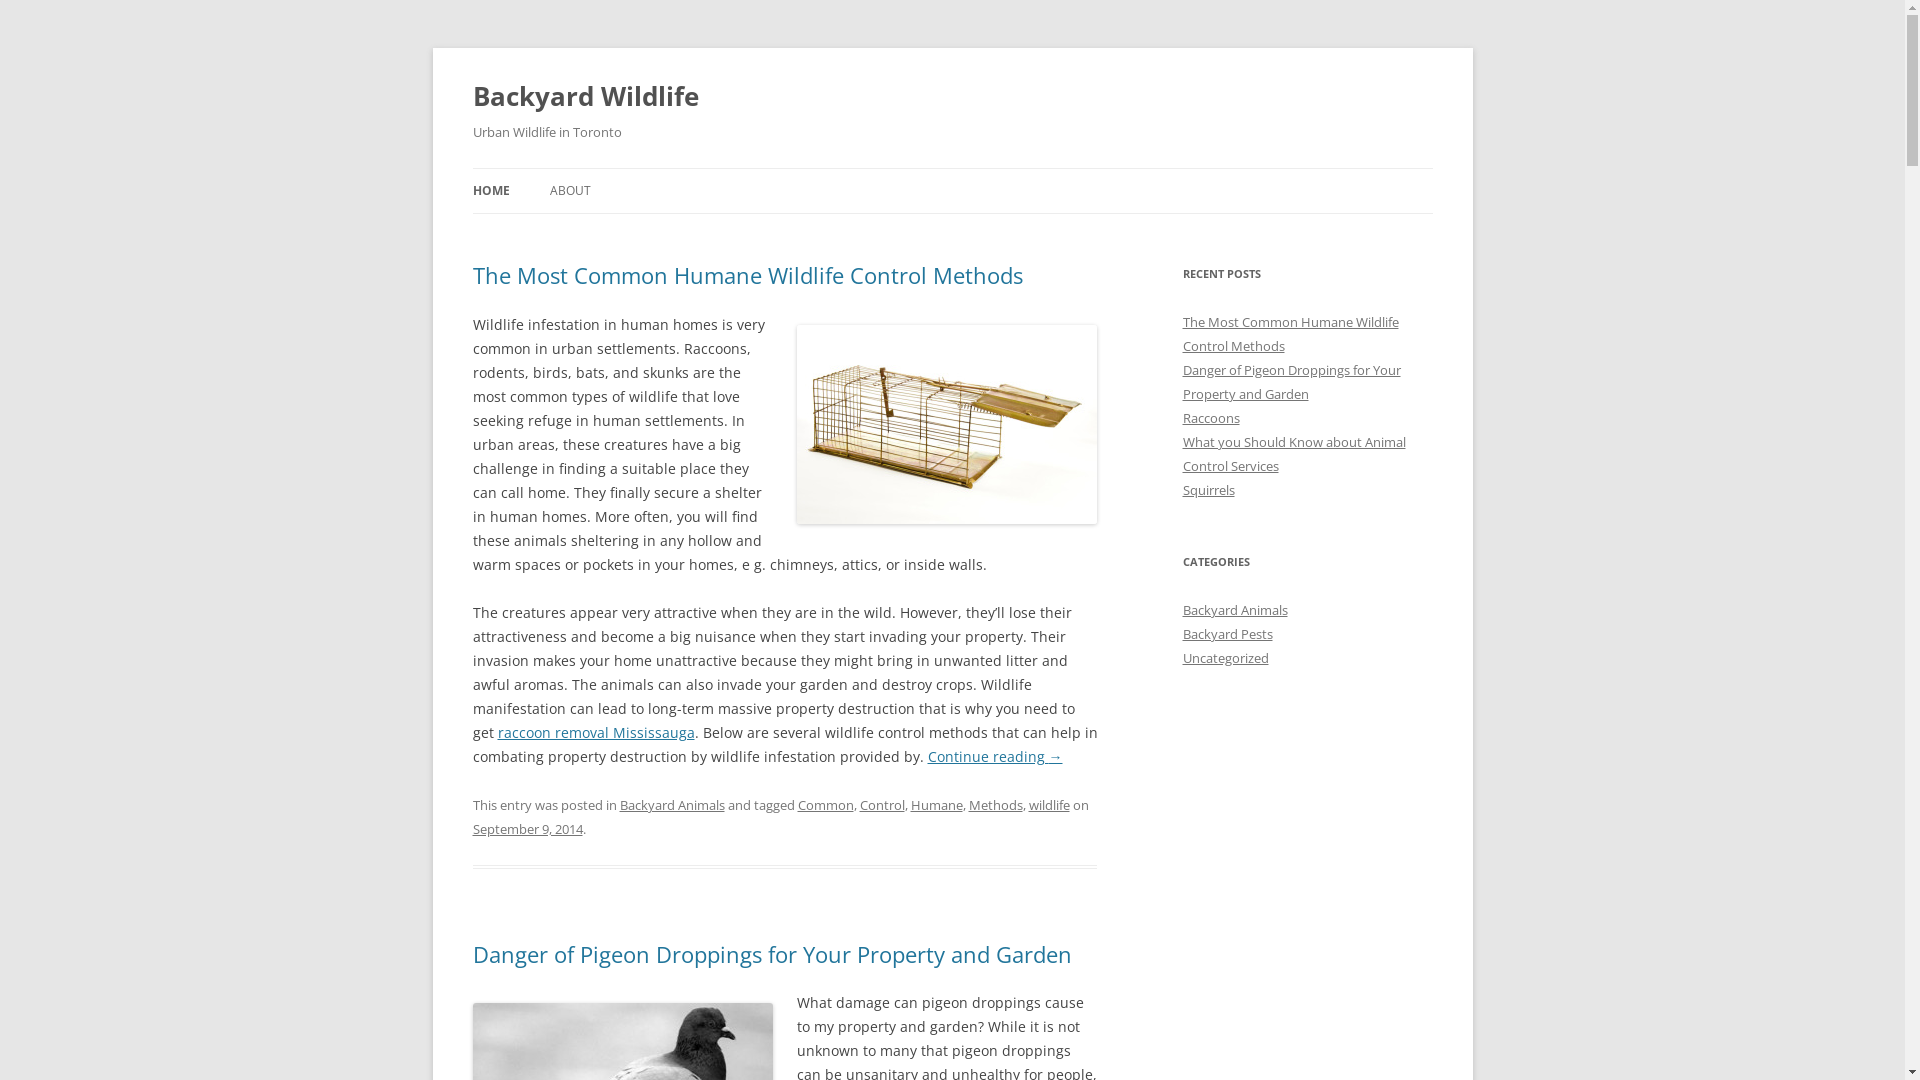  Describe the element at coordinates (747, 275) in the screenshot. I see `The Most Common Humane Wildlife Control Methods` at that location.